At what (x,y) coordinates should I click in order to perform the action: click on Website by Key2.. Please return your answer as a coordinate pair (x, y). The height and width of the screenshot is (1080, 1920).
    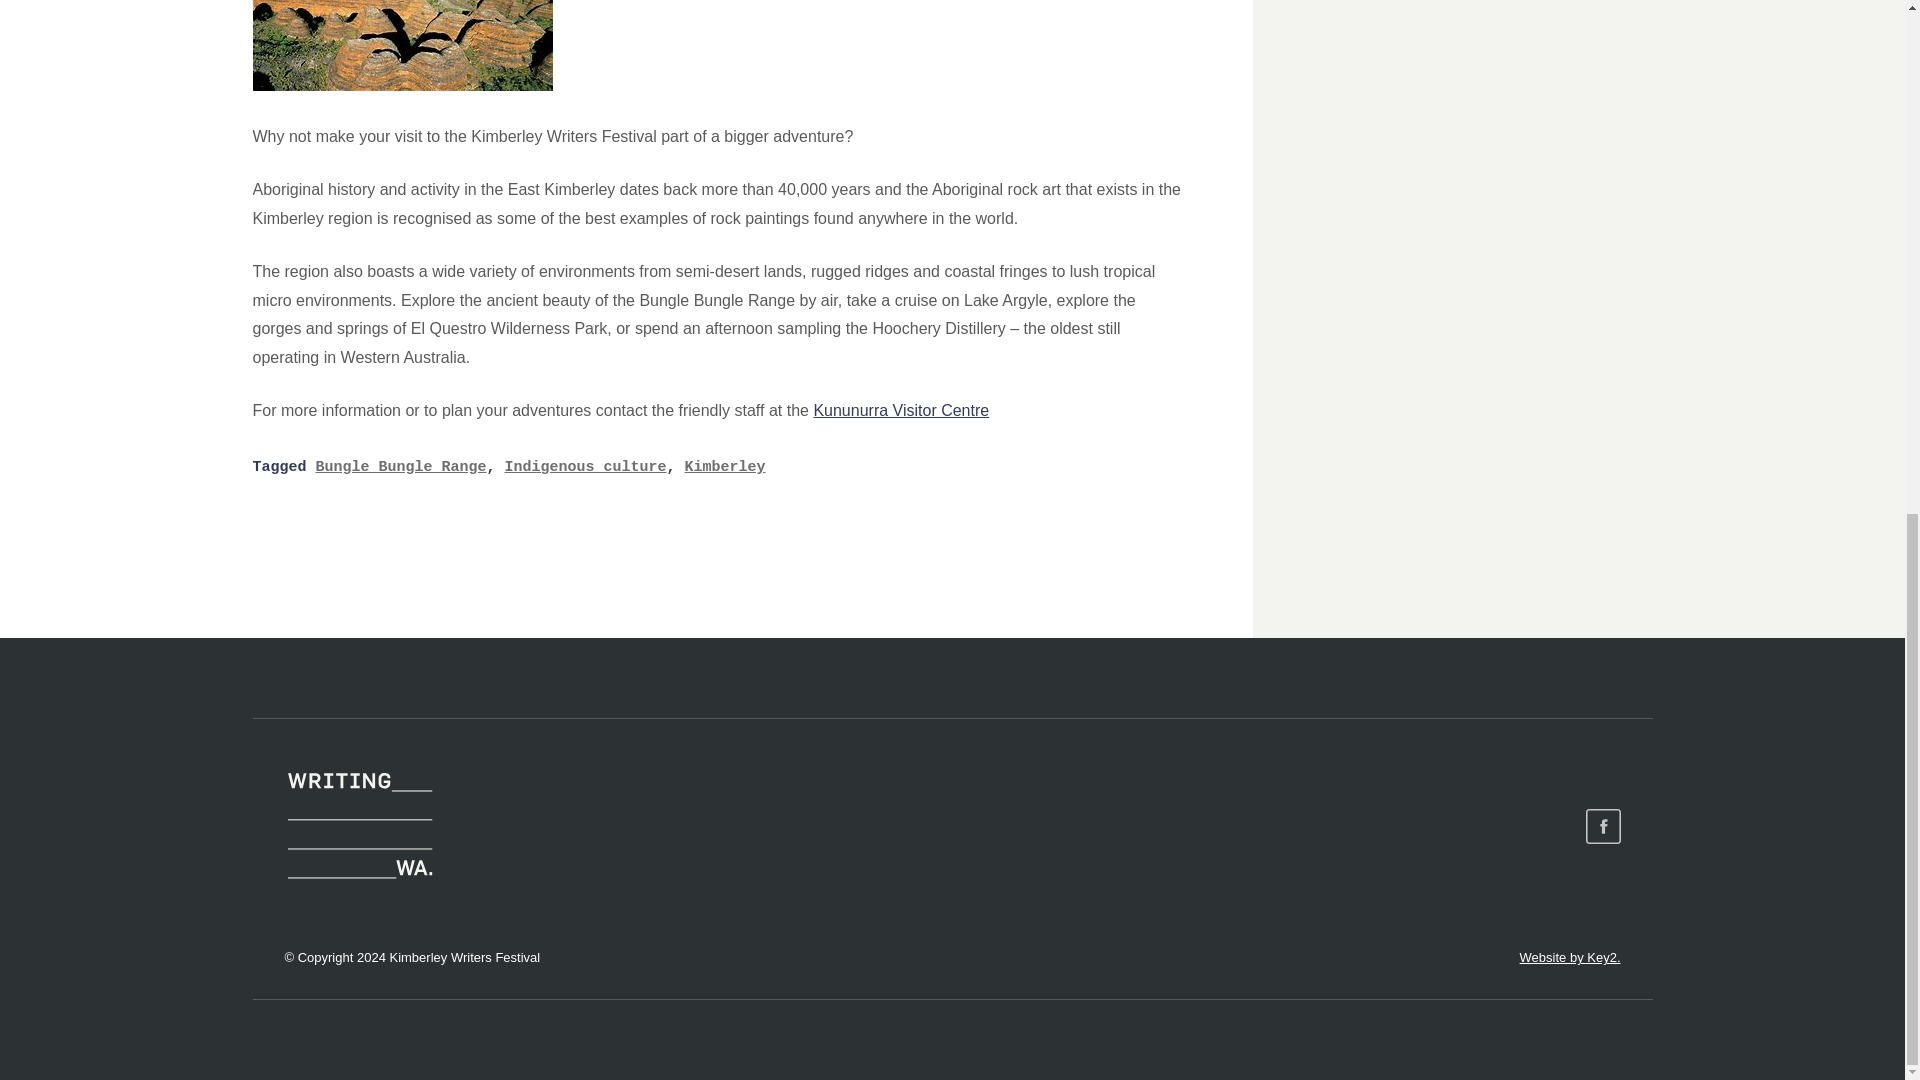
    Looking at the image, I should click on (1568, 958).